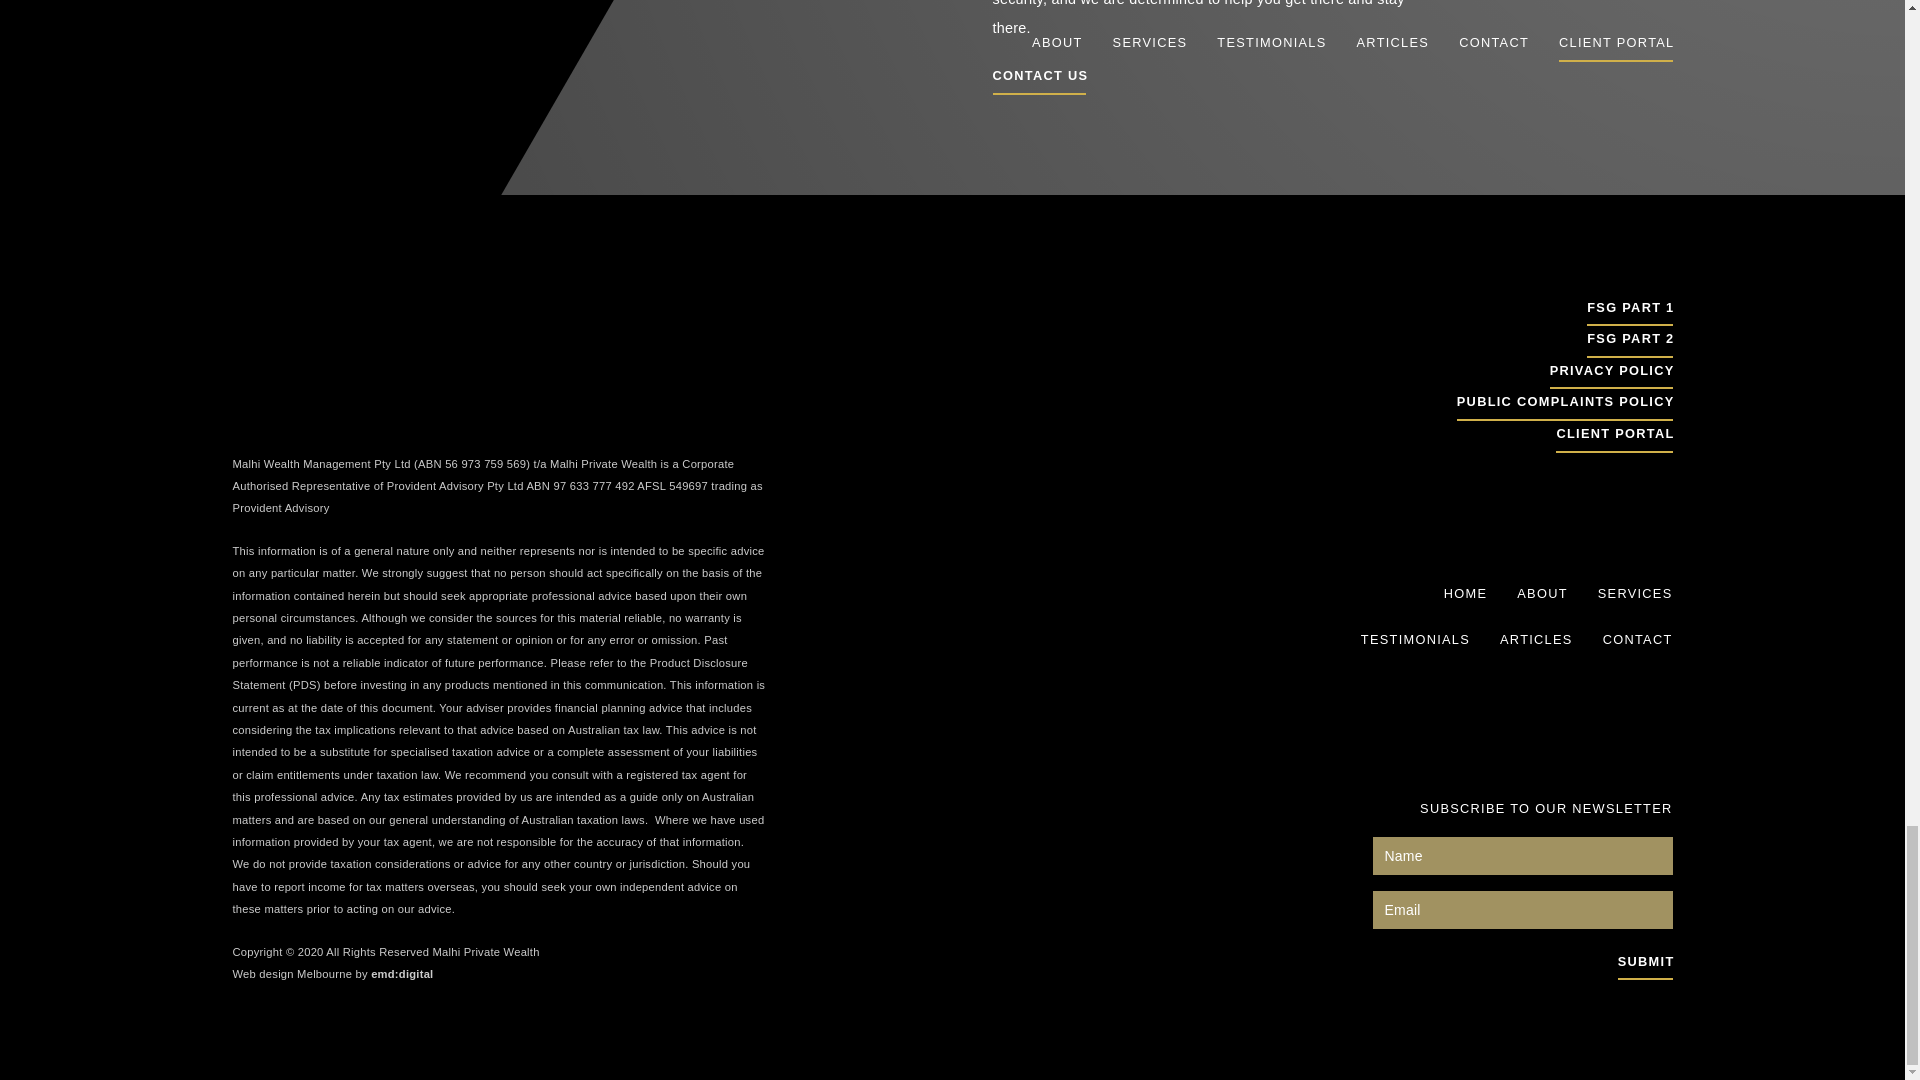 The width and height of the screenshot is (1920, 1080). What do you see at coordinates (1541, 594) in the screenshot?
I see `ABOUT` at bounding box center [1541, 594].